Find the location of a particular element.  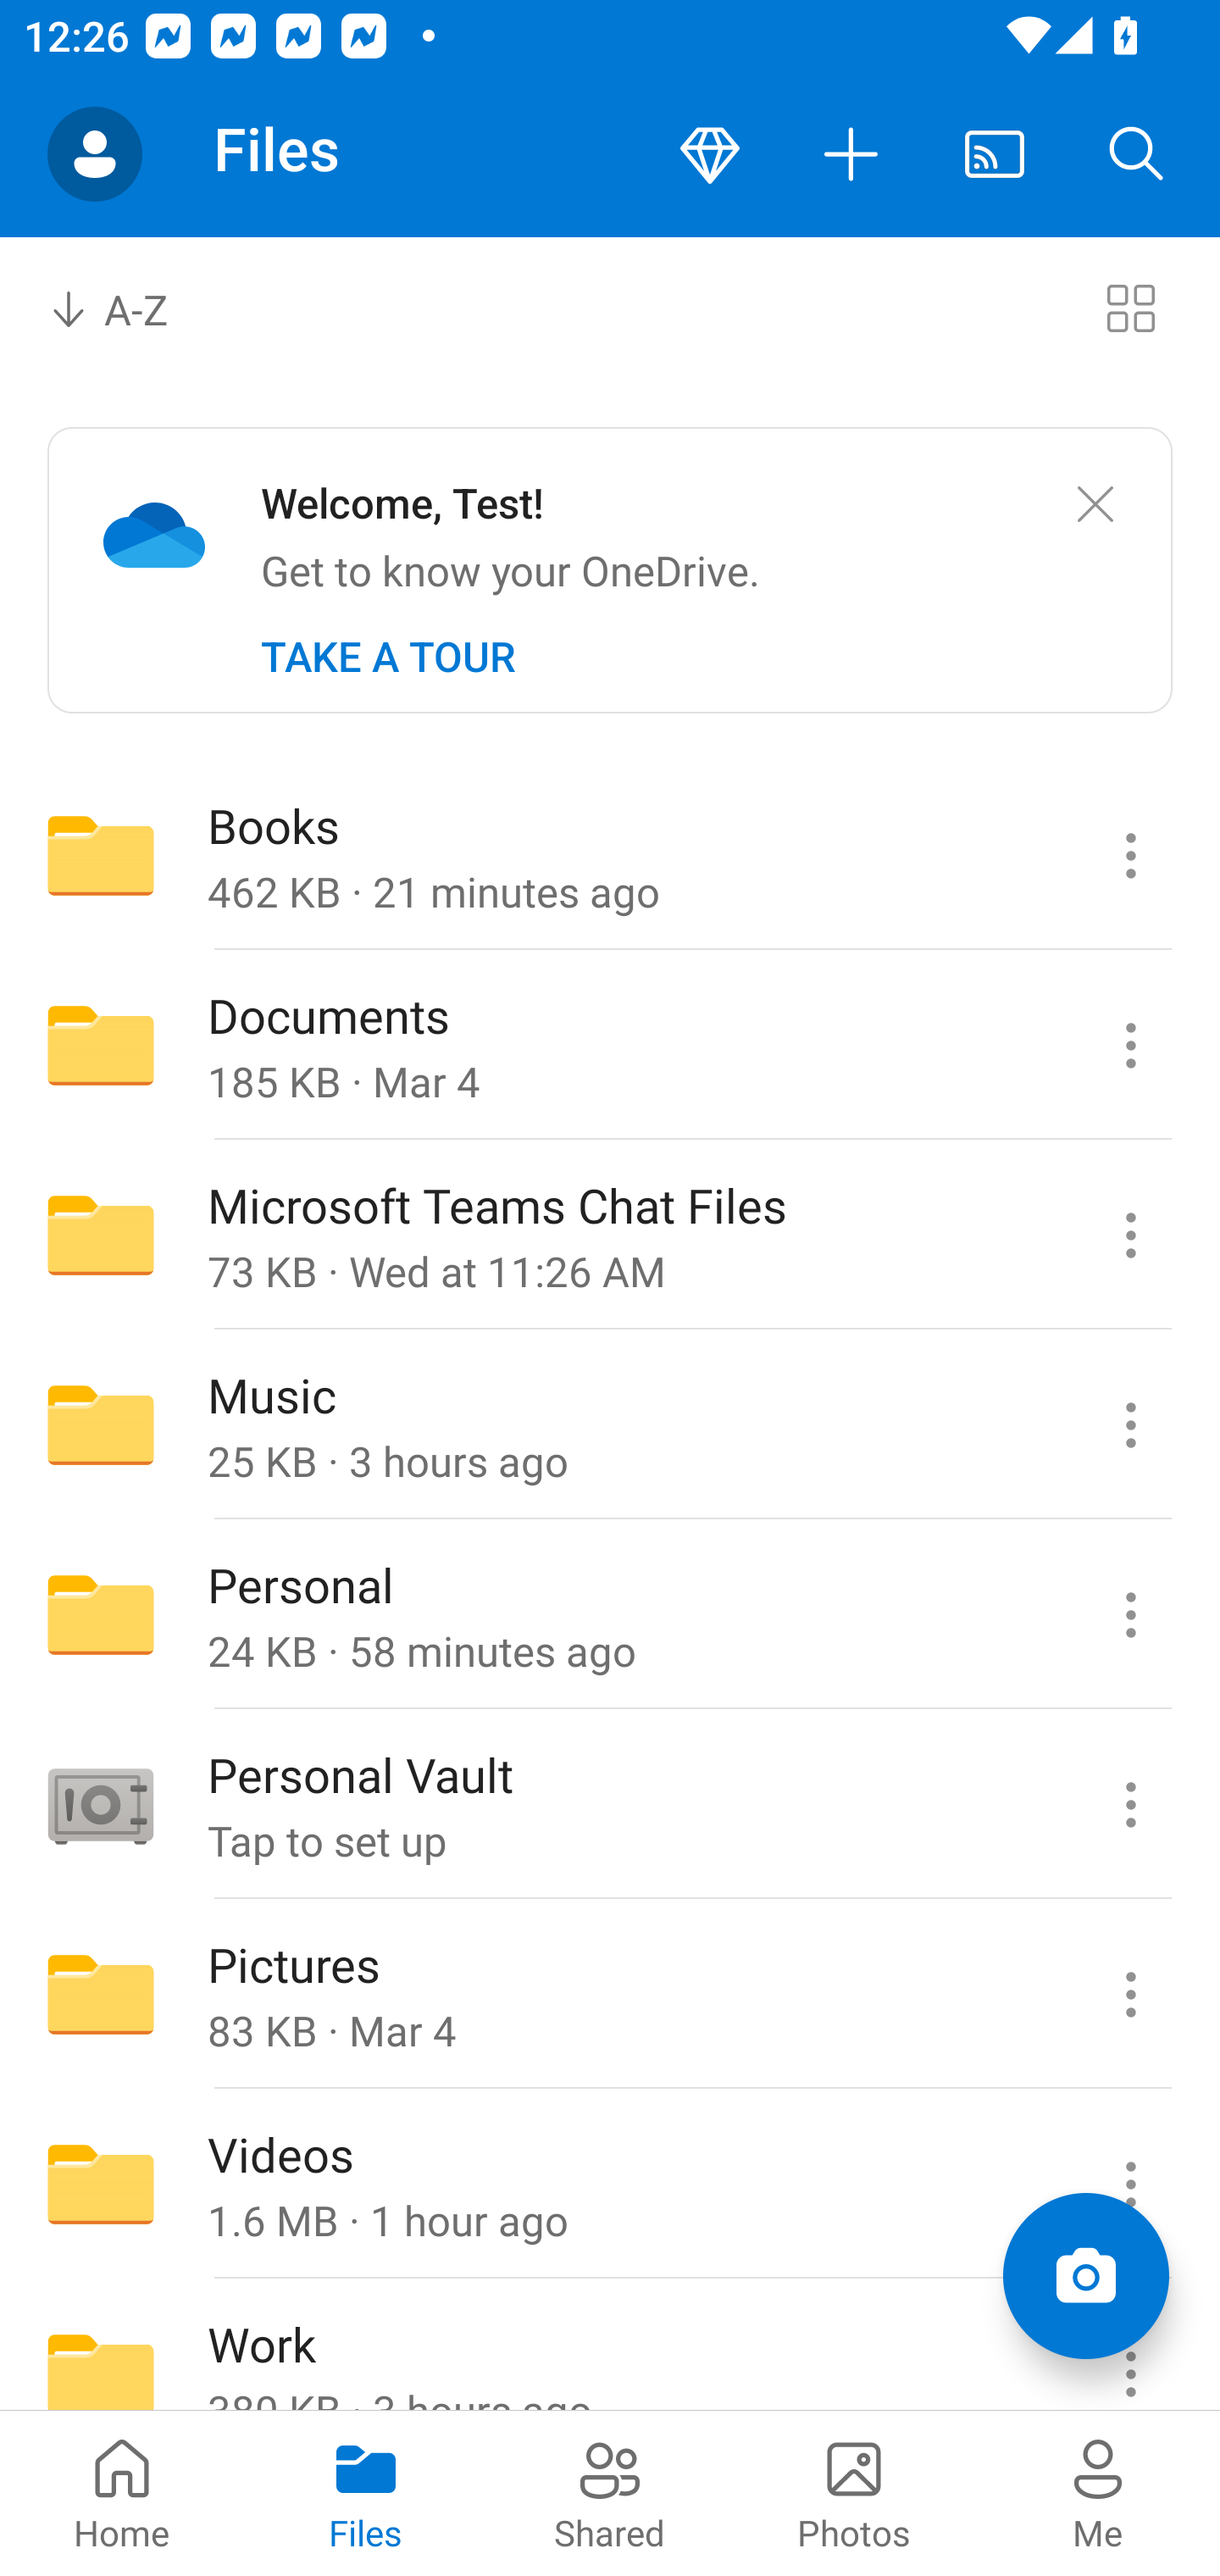

Cast. Disconnected is located at coordinates (995, 154).